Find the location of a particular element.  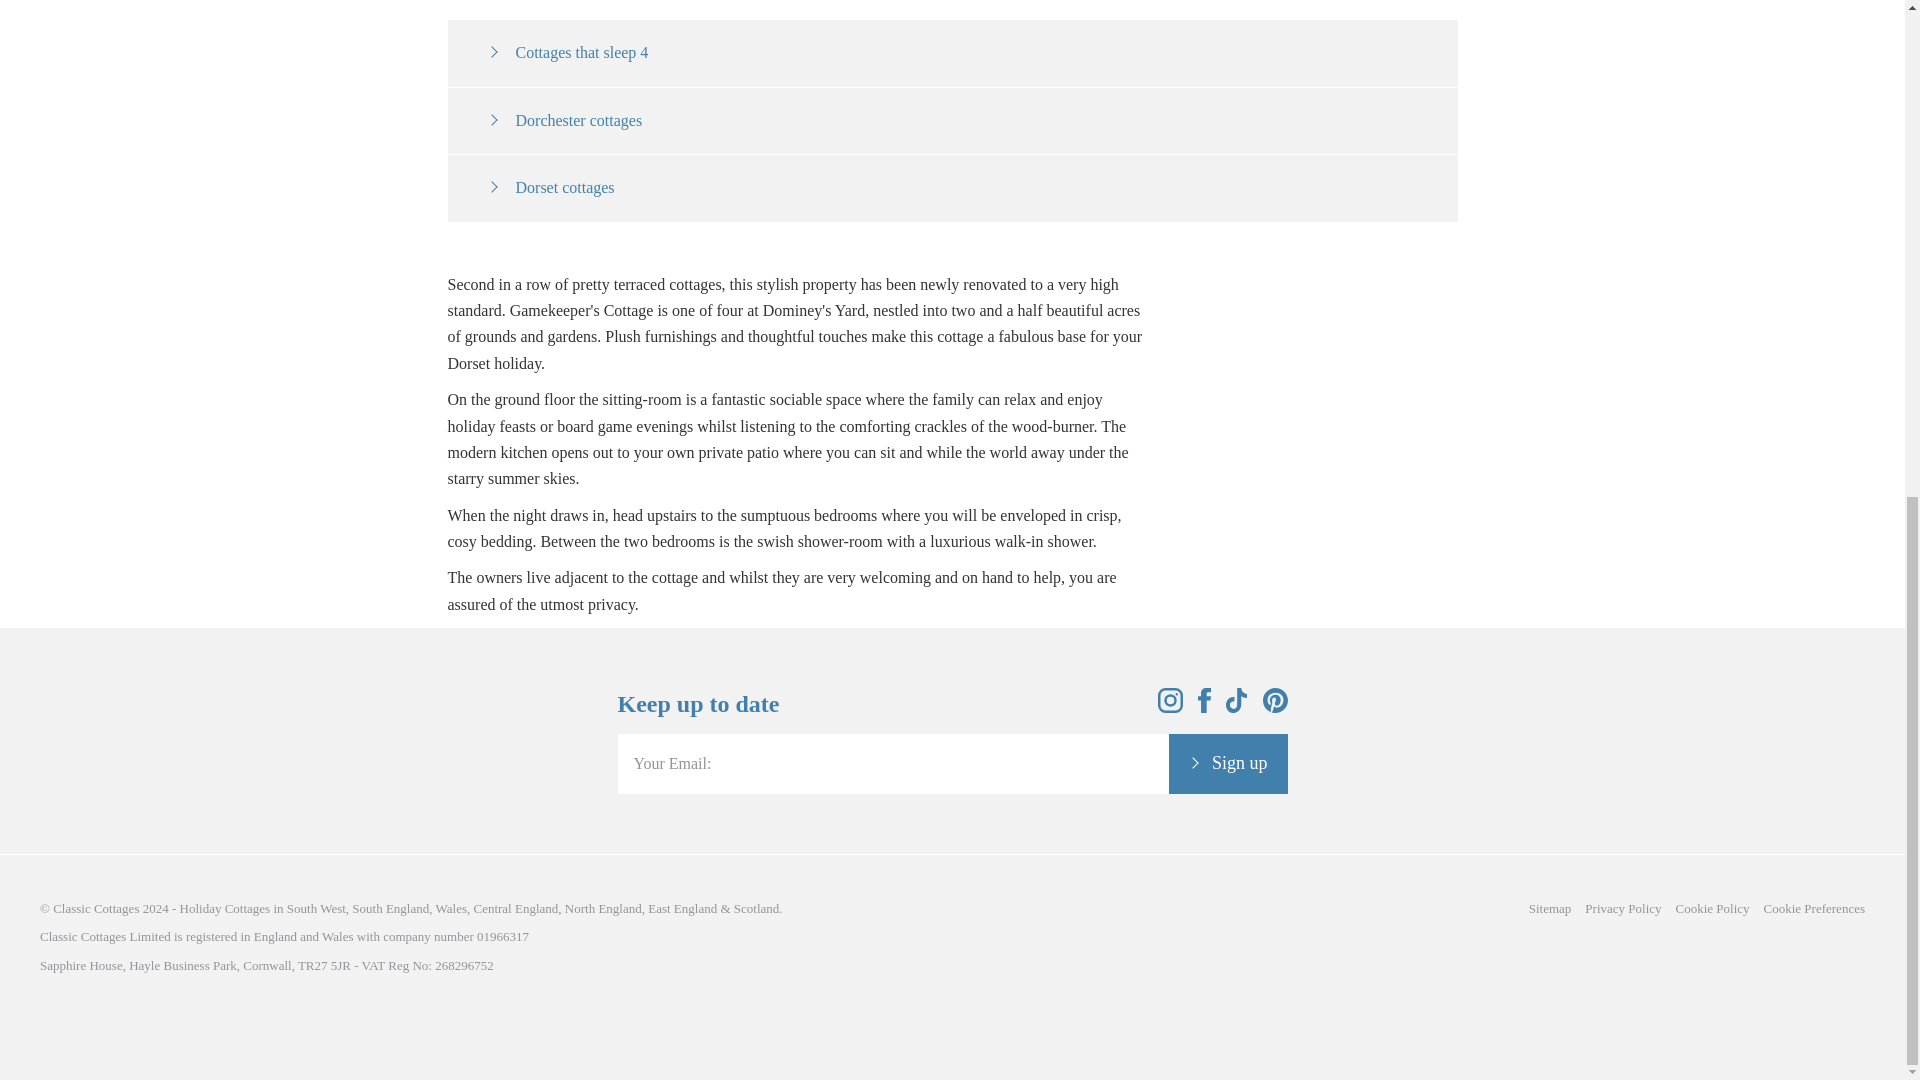

Follow Classic Cottages Pinterest is located at coordinates (1274, 707).